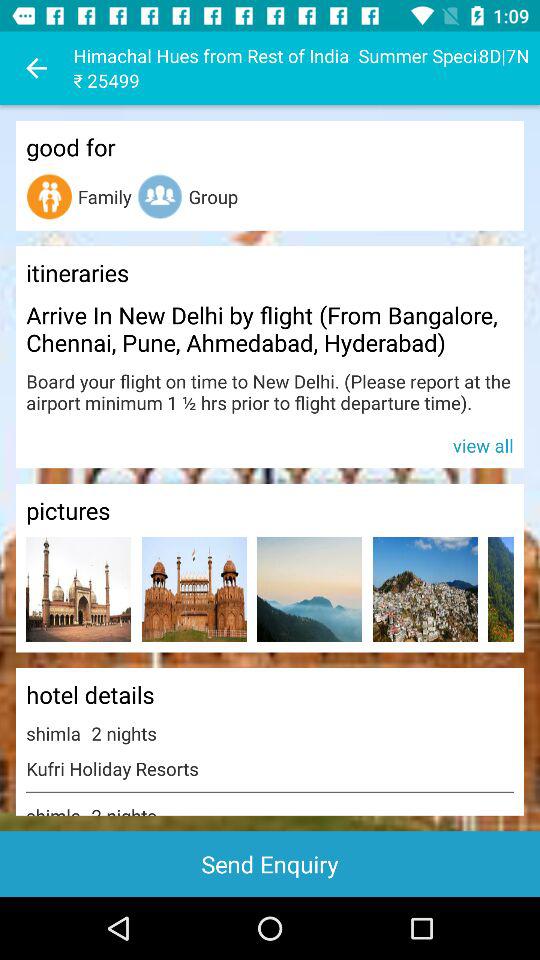  Describe the element at coordinates (500, 590) in the screenshot. I see `expand image` at that location.